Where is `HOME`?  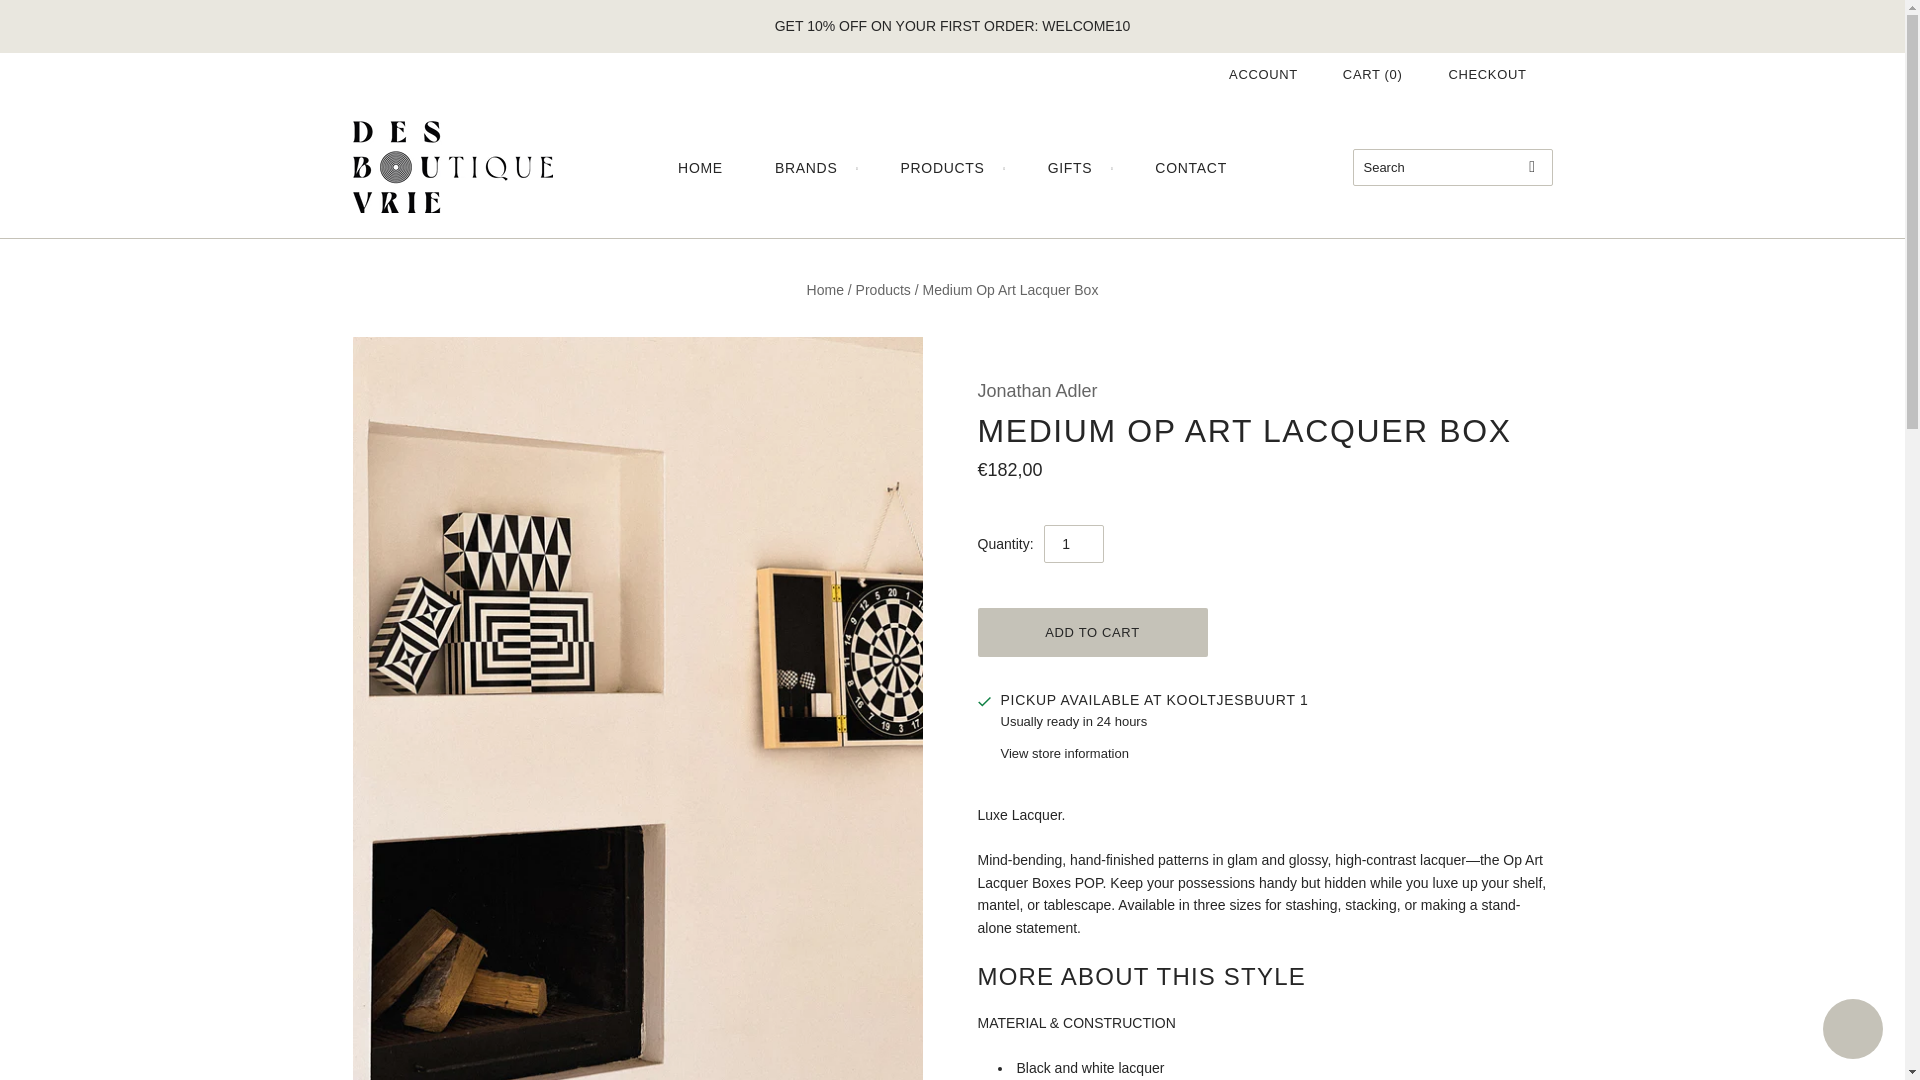
HOME is located at coordinates (700, 168).